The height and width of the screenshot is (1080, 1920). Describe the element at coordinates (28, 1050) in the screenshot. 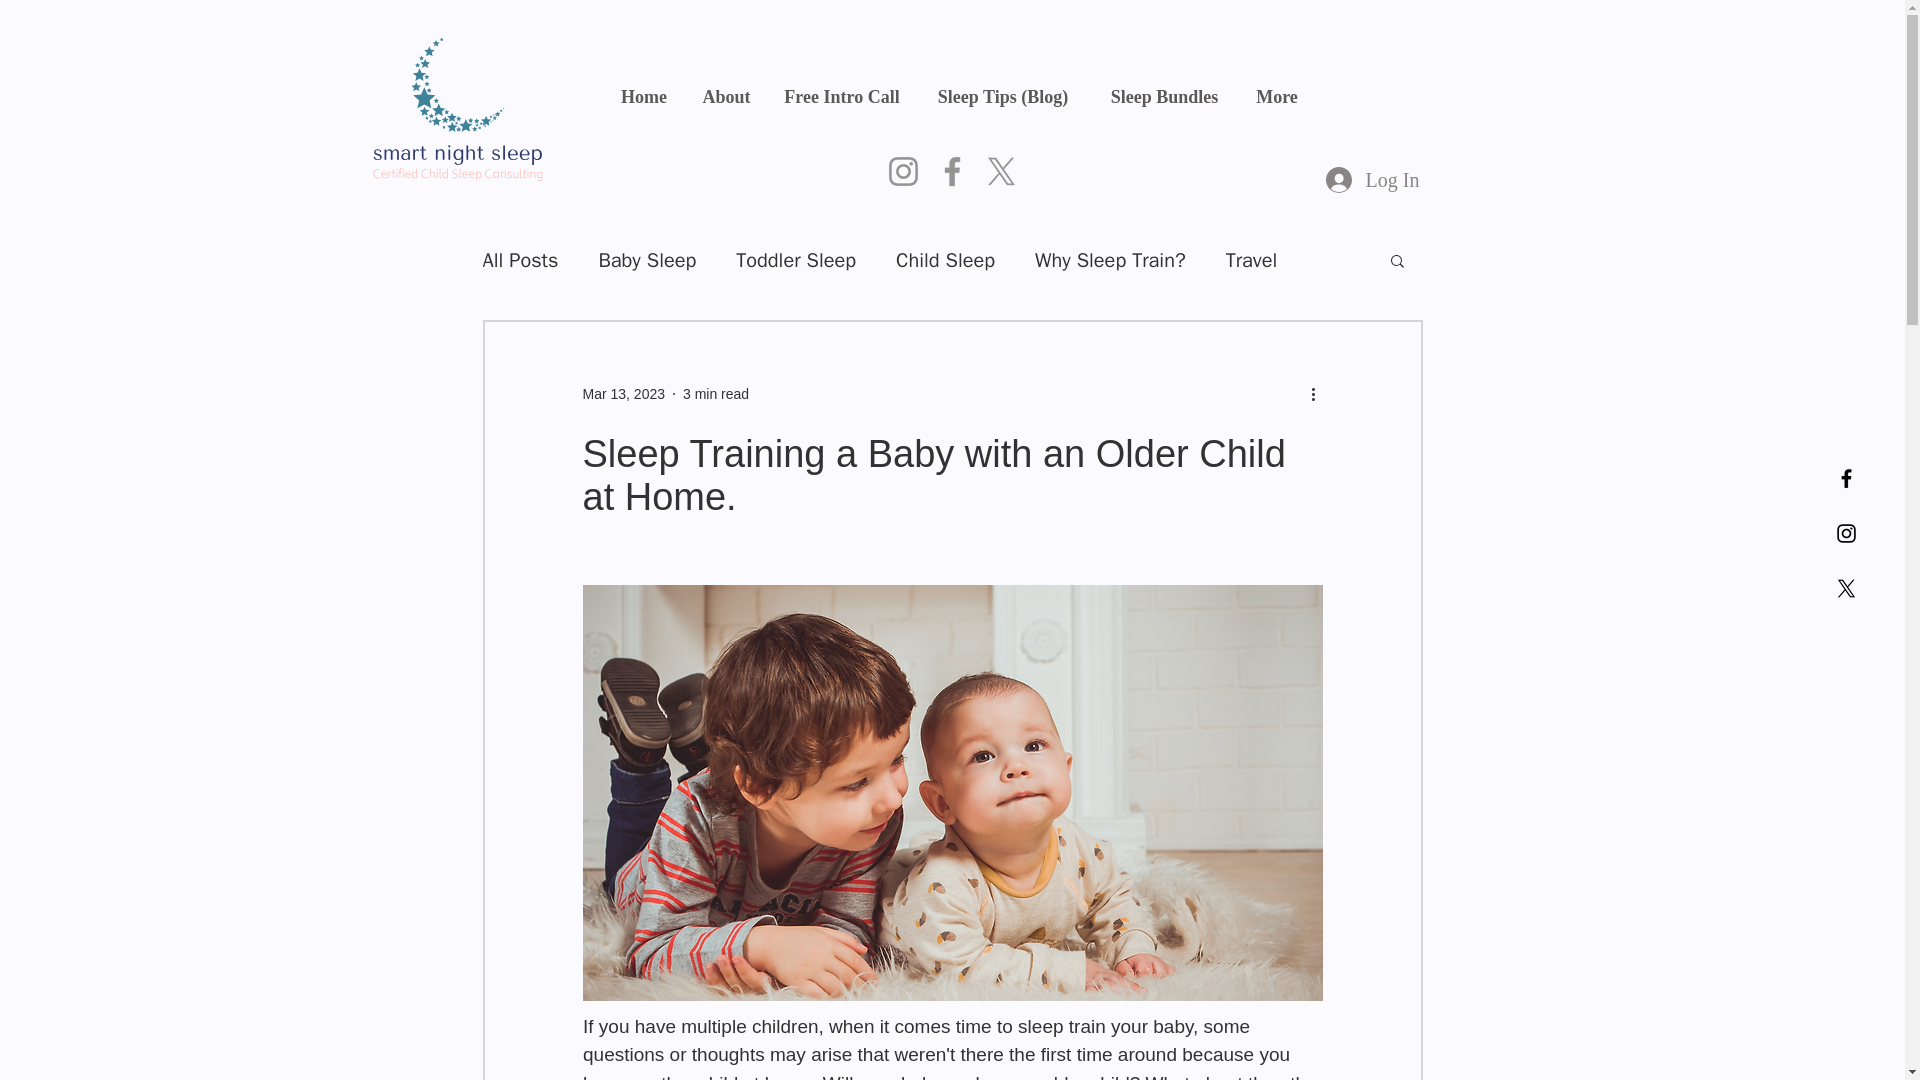

I see `Embedded Content` at that location.